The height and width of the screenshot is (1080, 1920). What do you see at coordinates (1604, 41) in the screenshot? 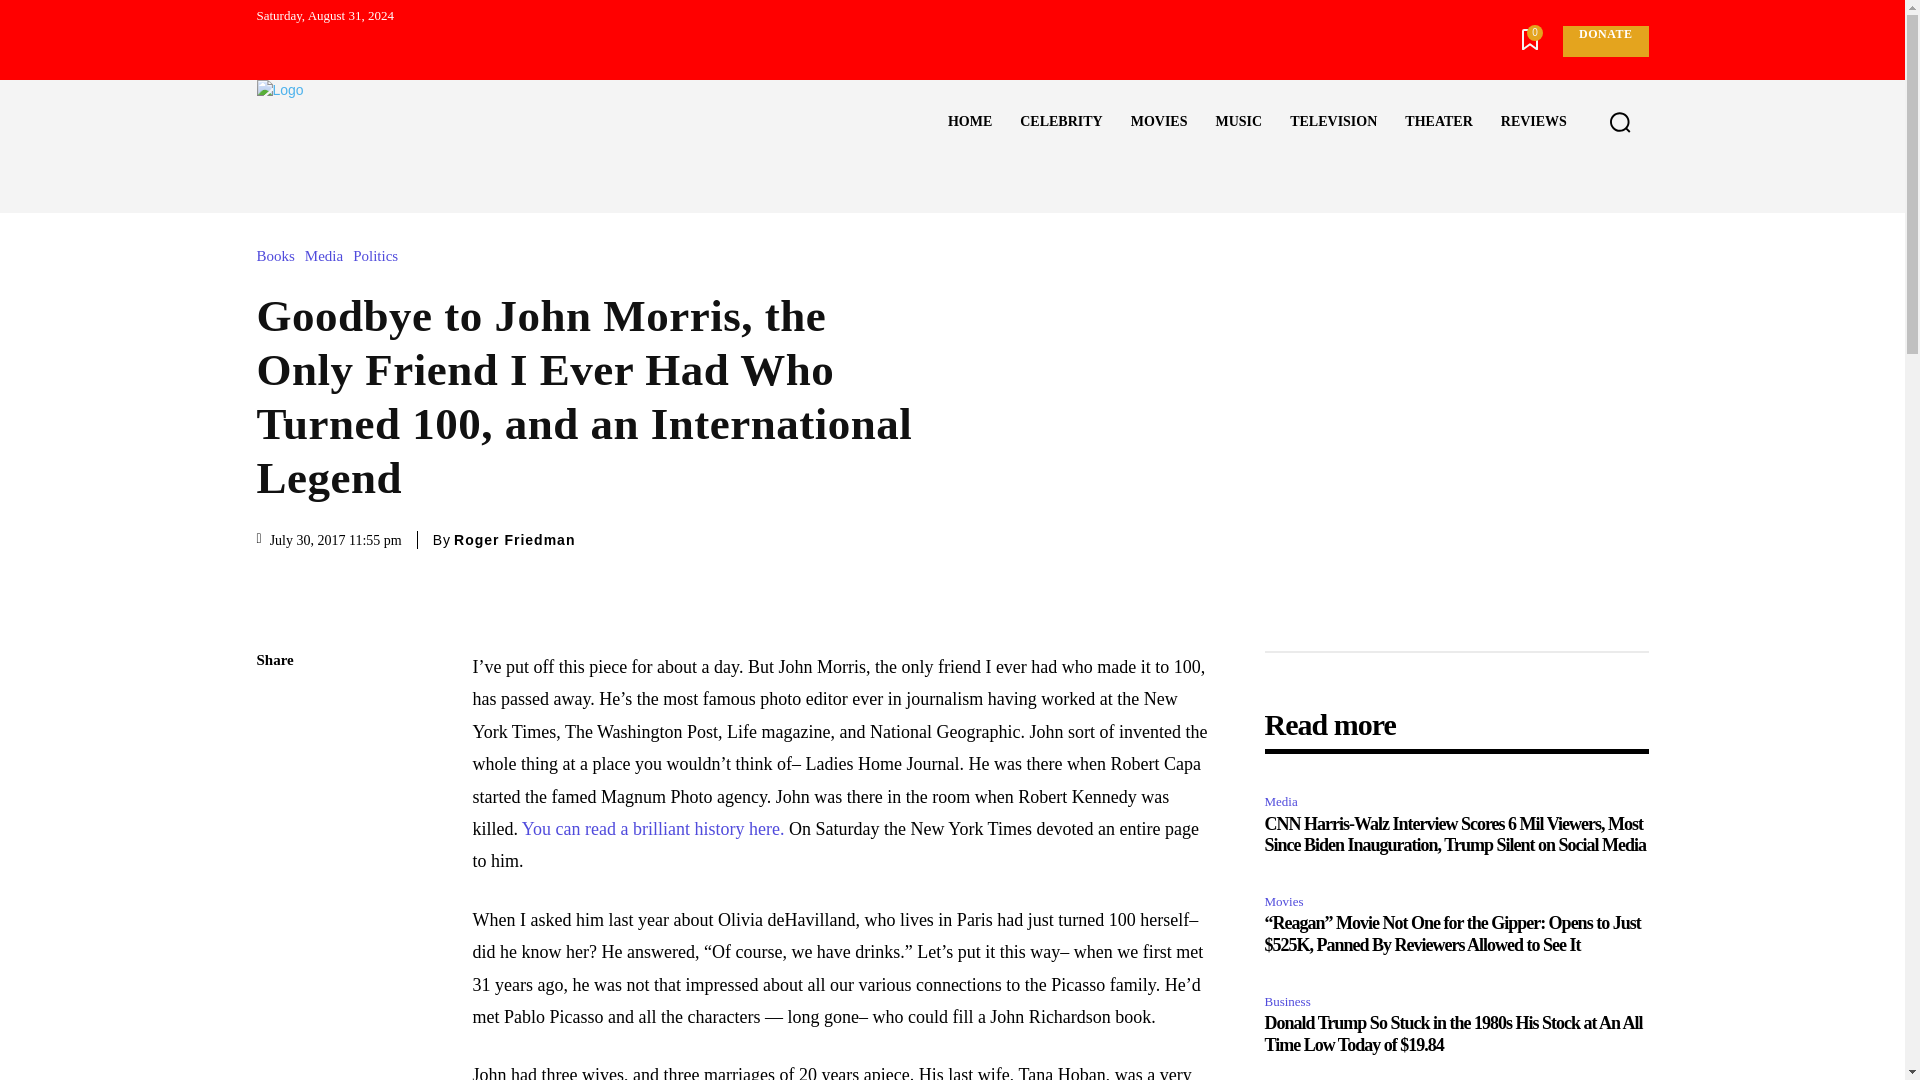
I see `Donate` at bounding box center [1604, 41].